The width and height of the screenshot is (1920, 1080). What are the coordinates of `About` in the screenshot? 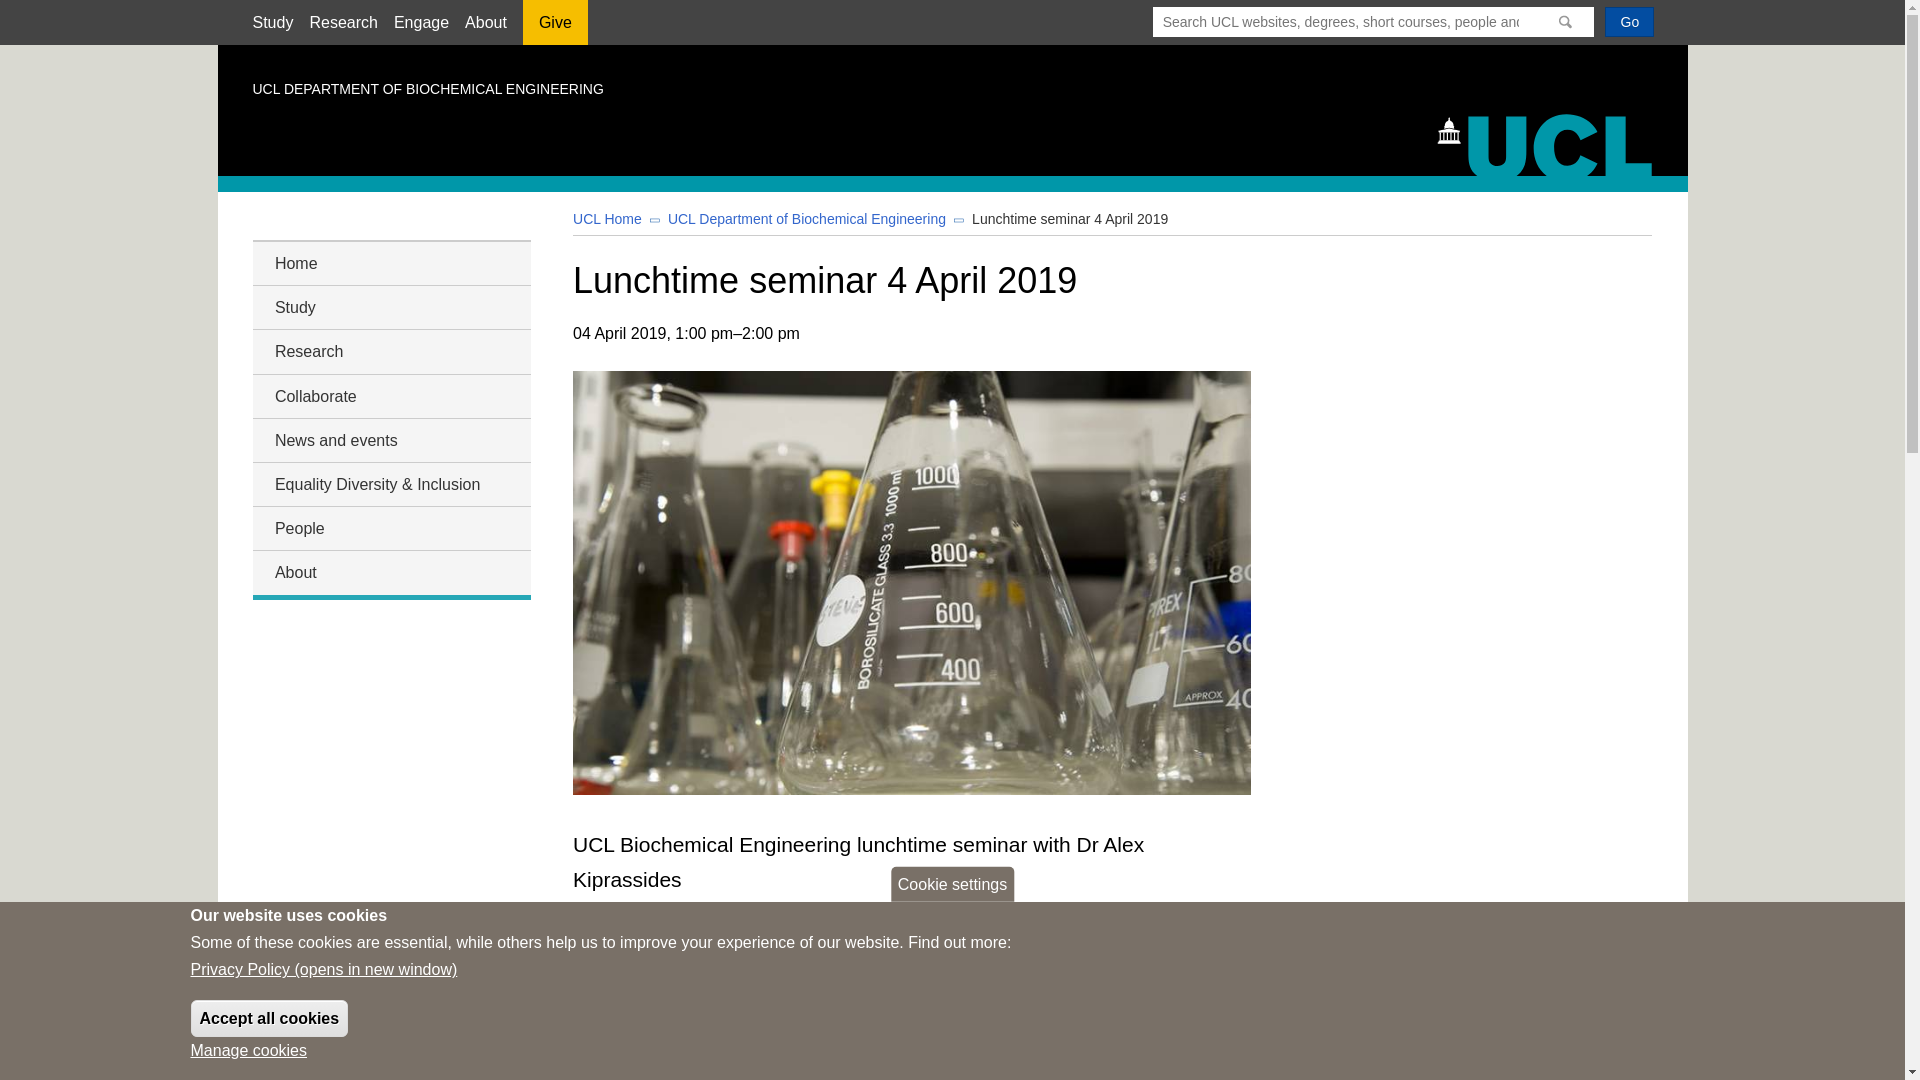 It's located at (485, 22).